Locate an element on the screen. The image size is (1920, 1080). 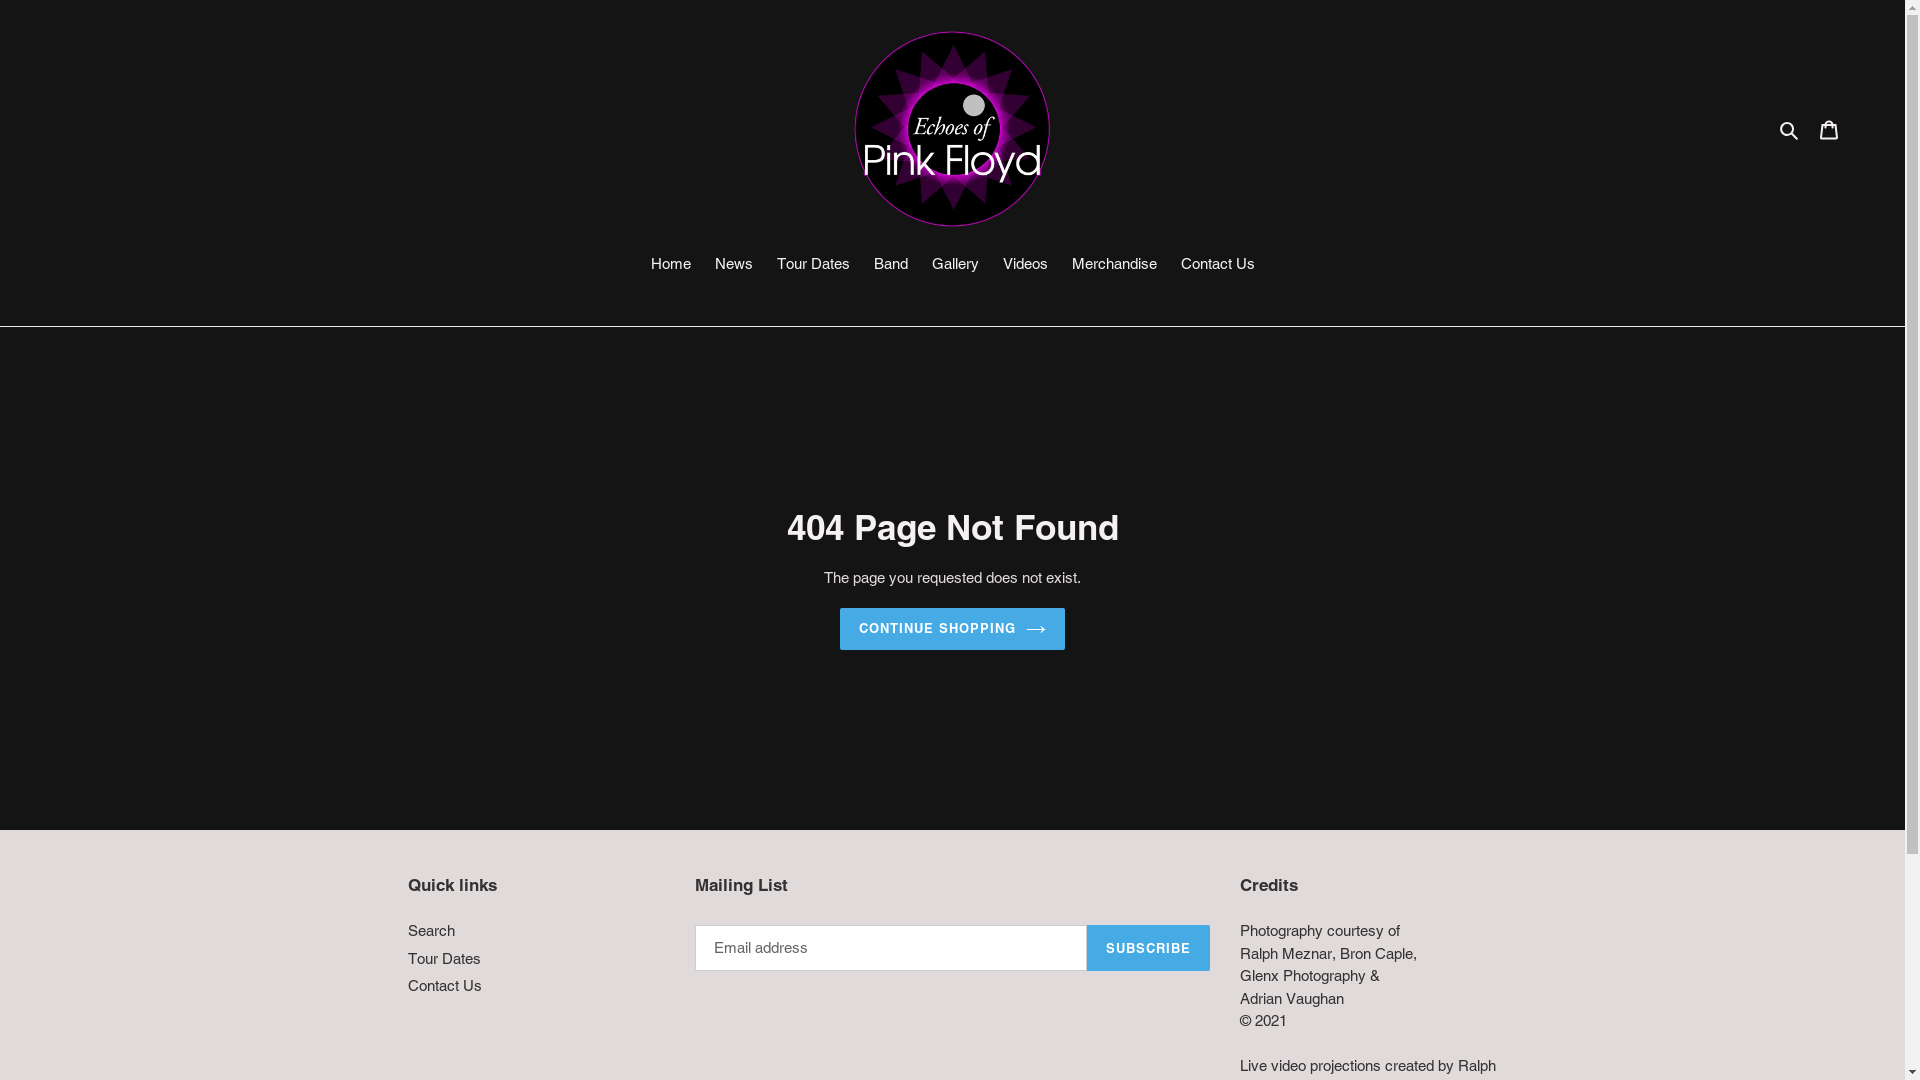
Search is located at coordinates (1790, 130).